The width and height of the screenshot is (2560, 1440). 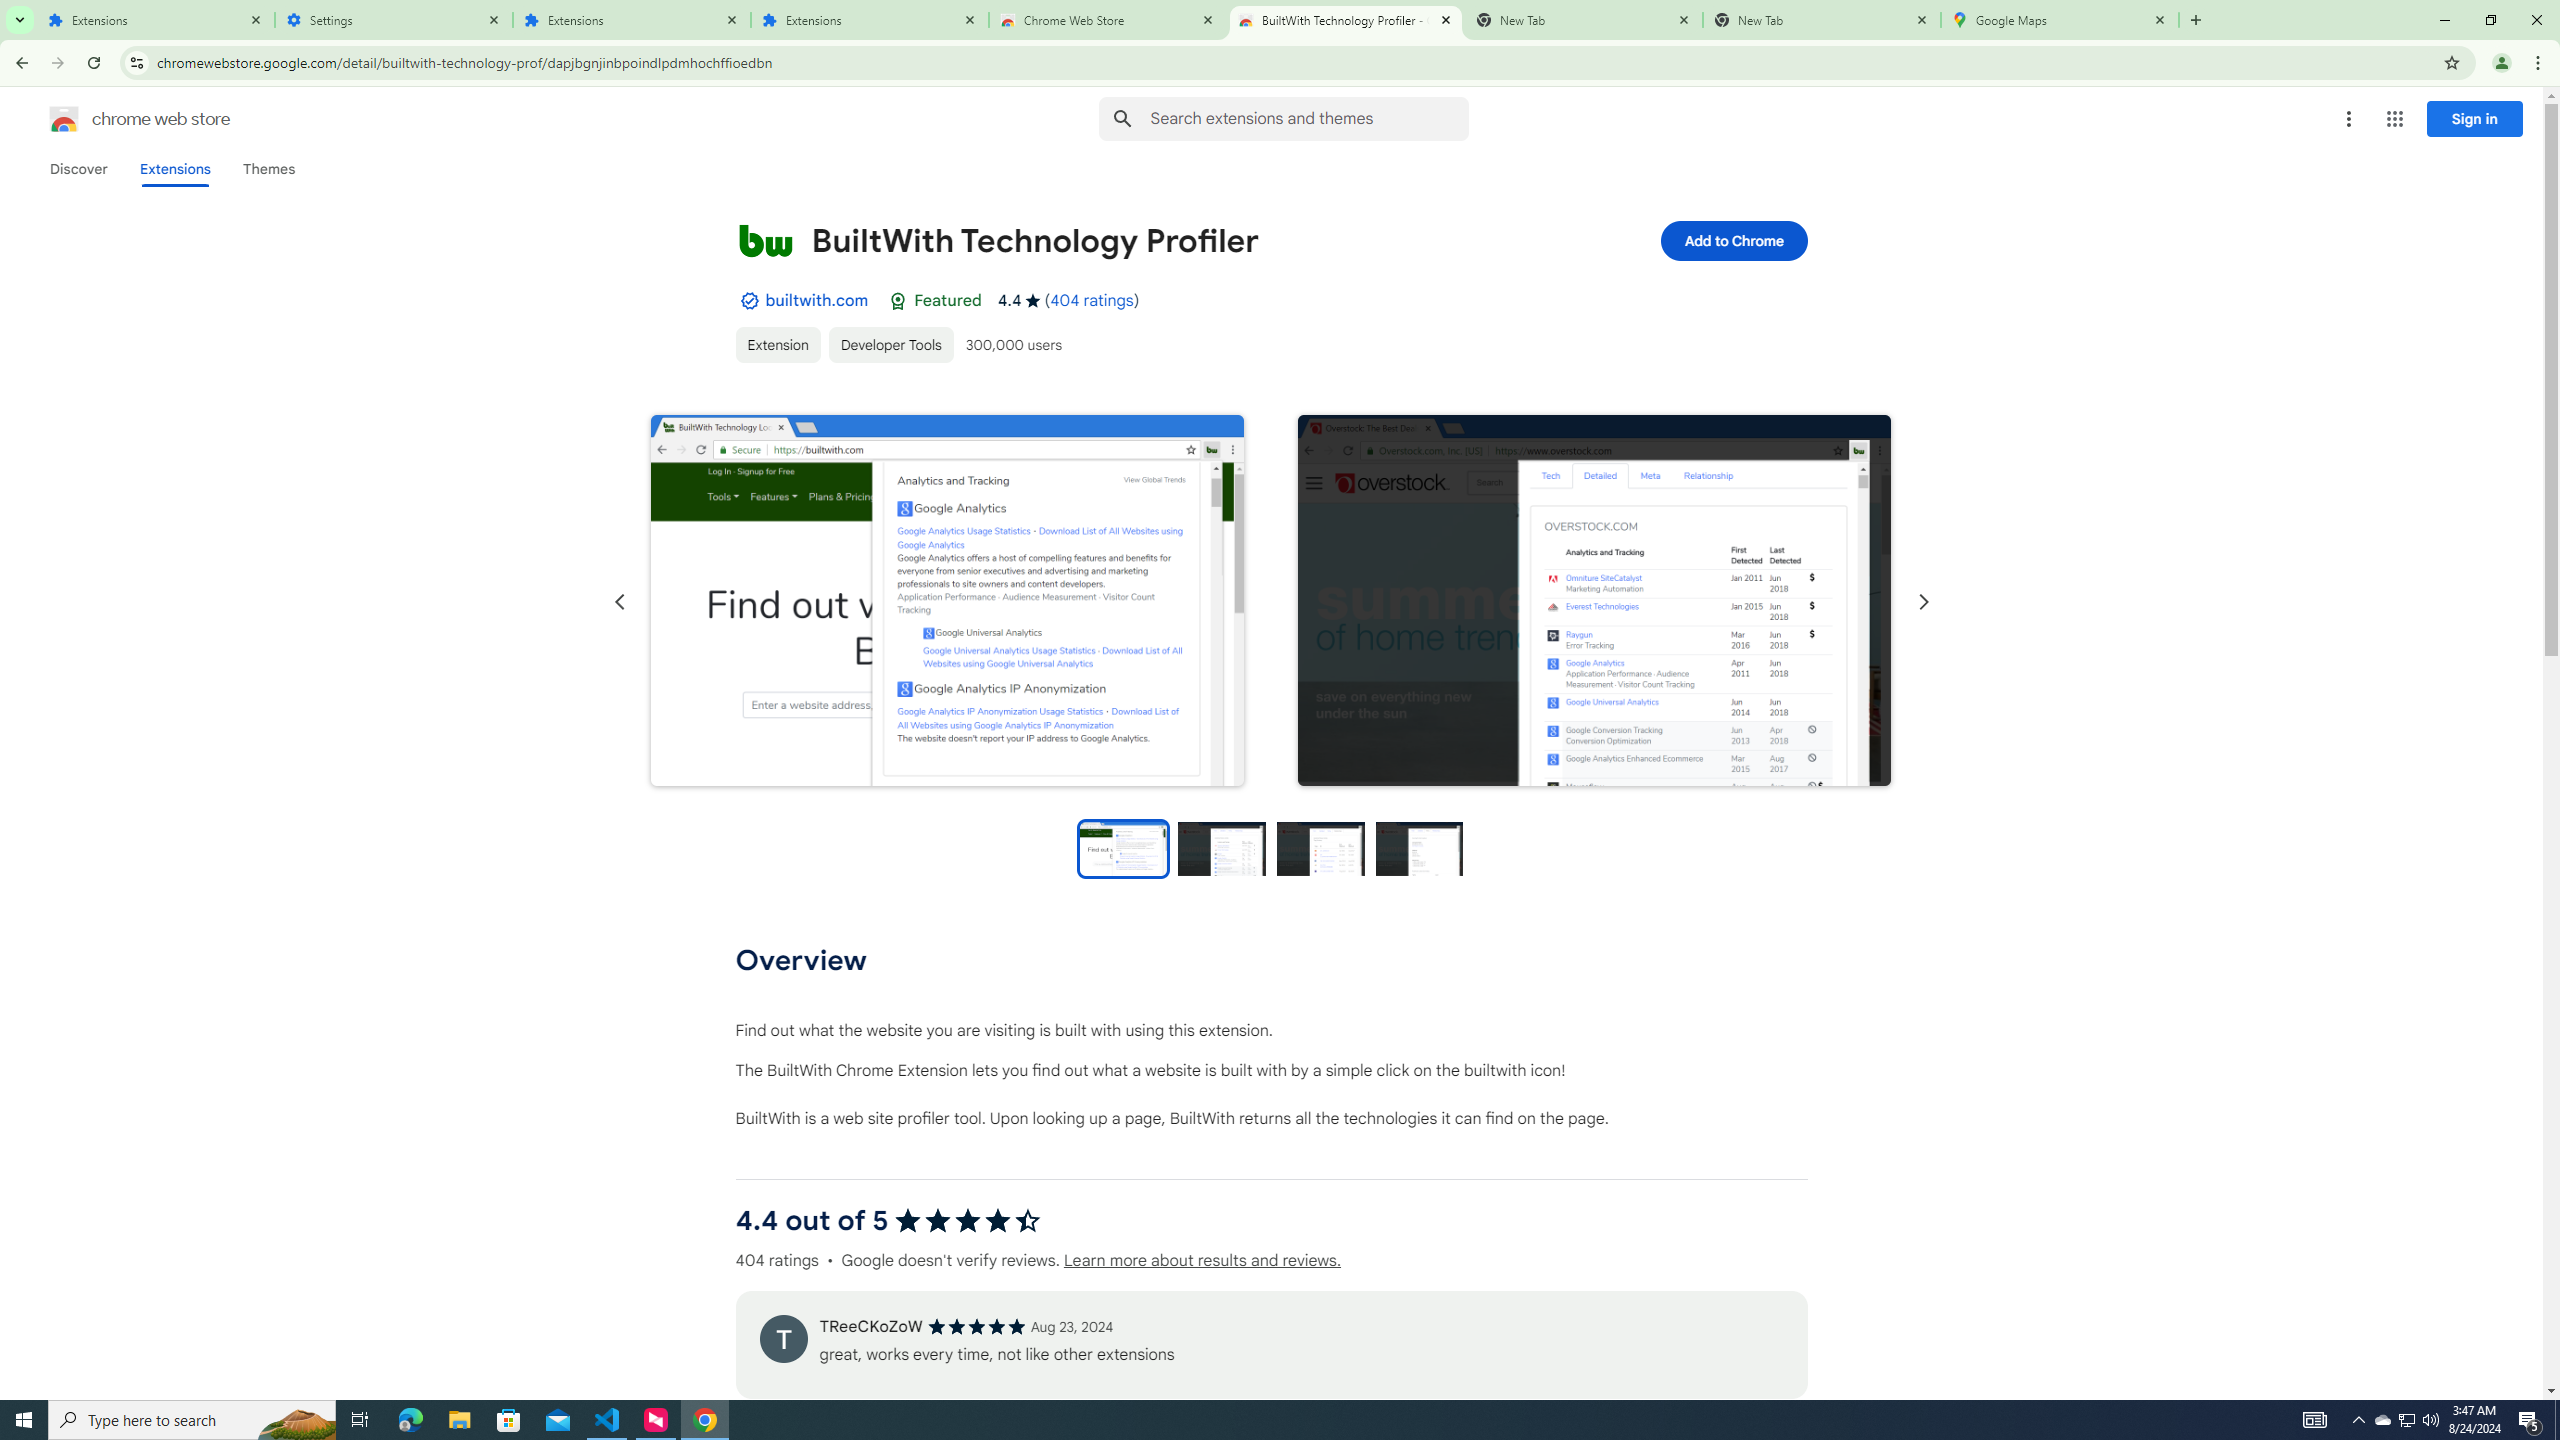 I want to click on Extensions, so click(x=174, y=169).